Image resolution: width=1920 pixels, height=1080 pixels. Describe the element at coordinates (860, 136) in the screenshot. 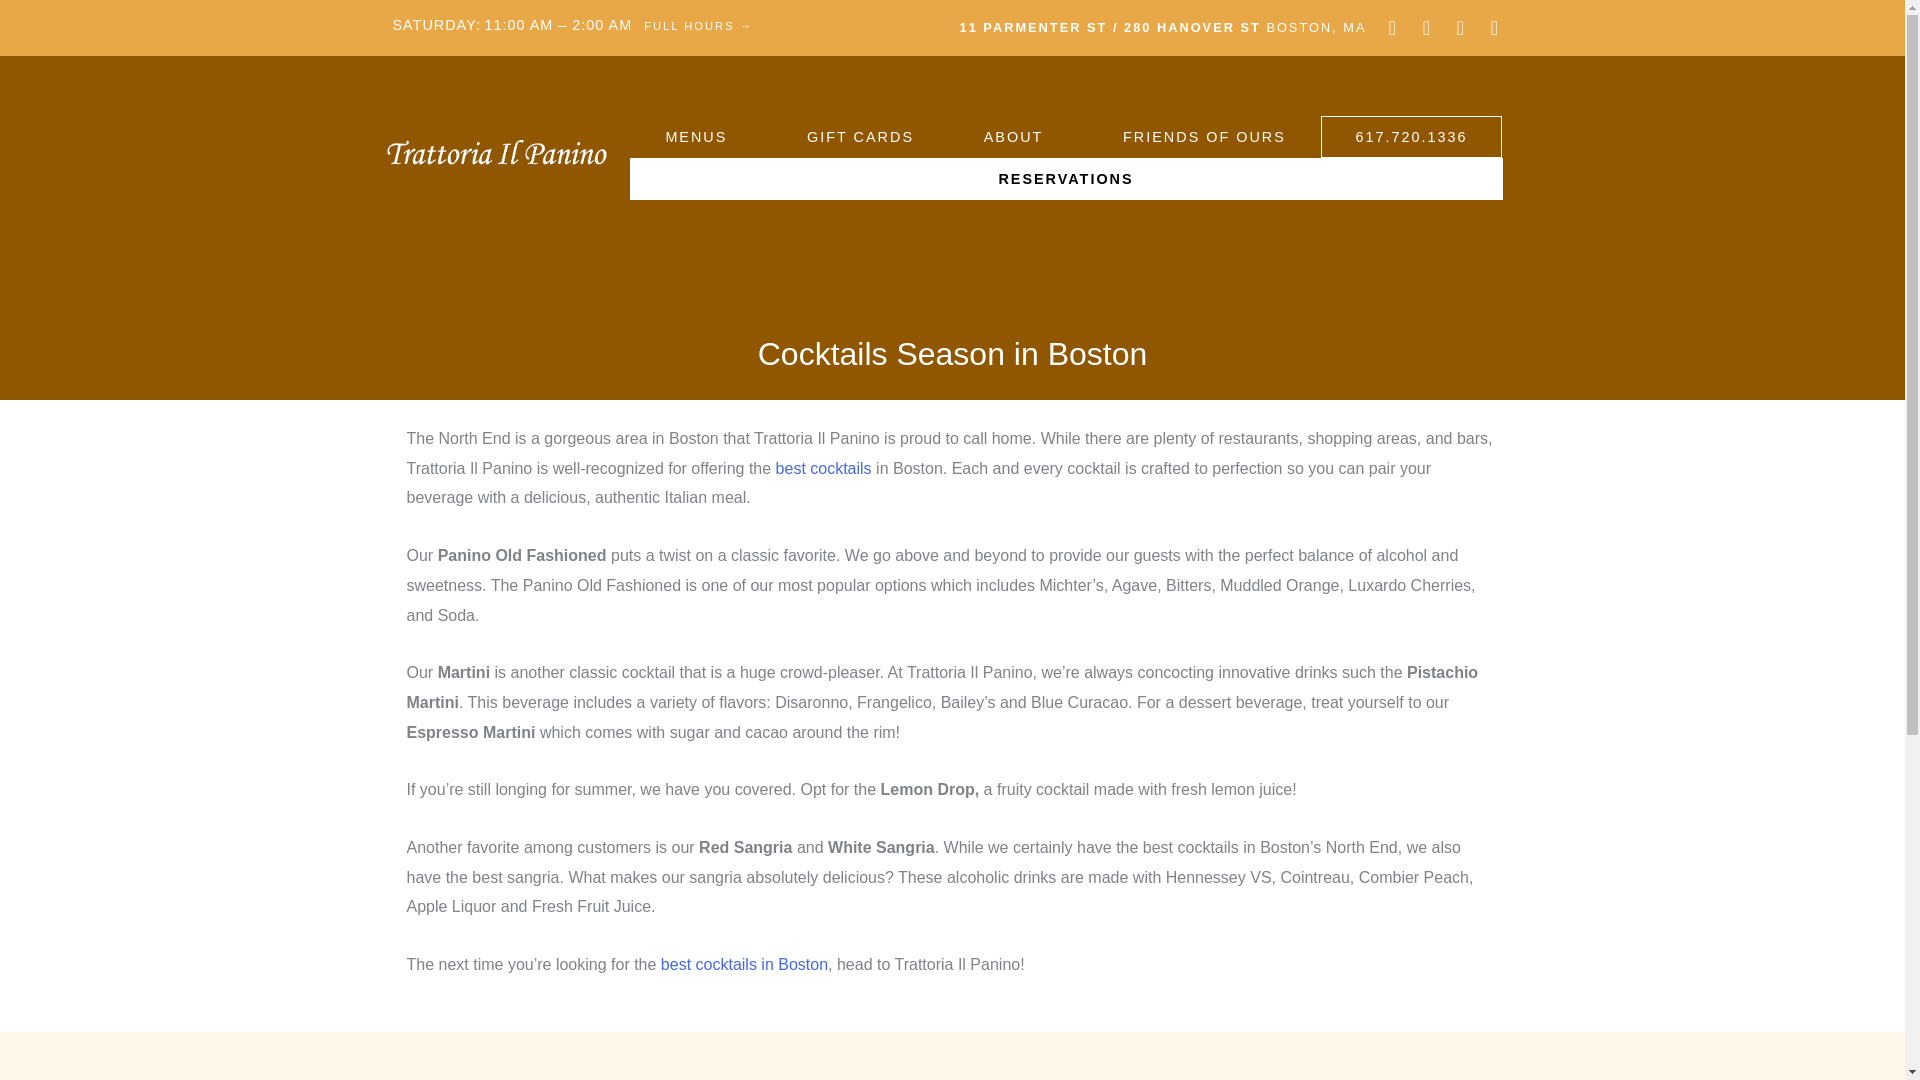

I see `GIFT CARDS` at that location.